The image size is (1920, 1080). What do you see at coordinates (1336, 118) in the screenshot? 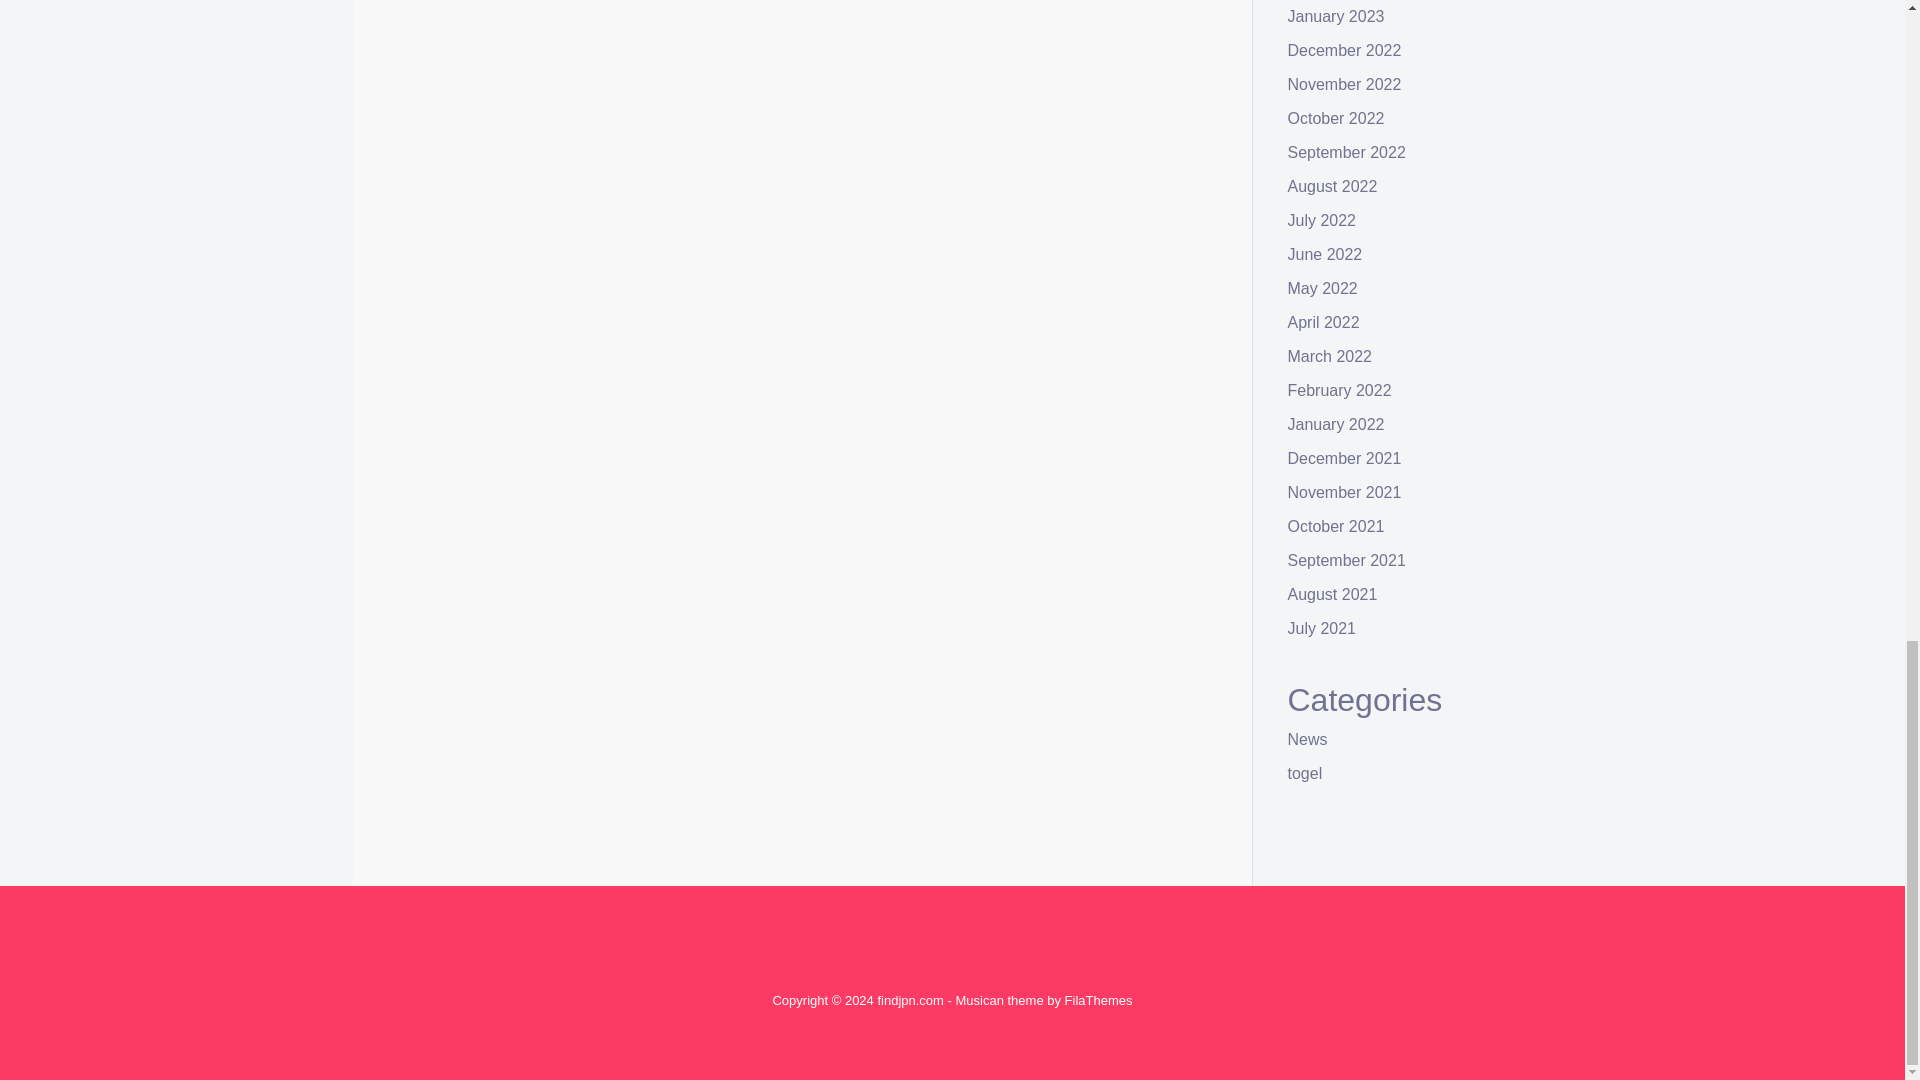
I see `October 2022` at bounding box center [1336, 118].